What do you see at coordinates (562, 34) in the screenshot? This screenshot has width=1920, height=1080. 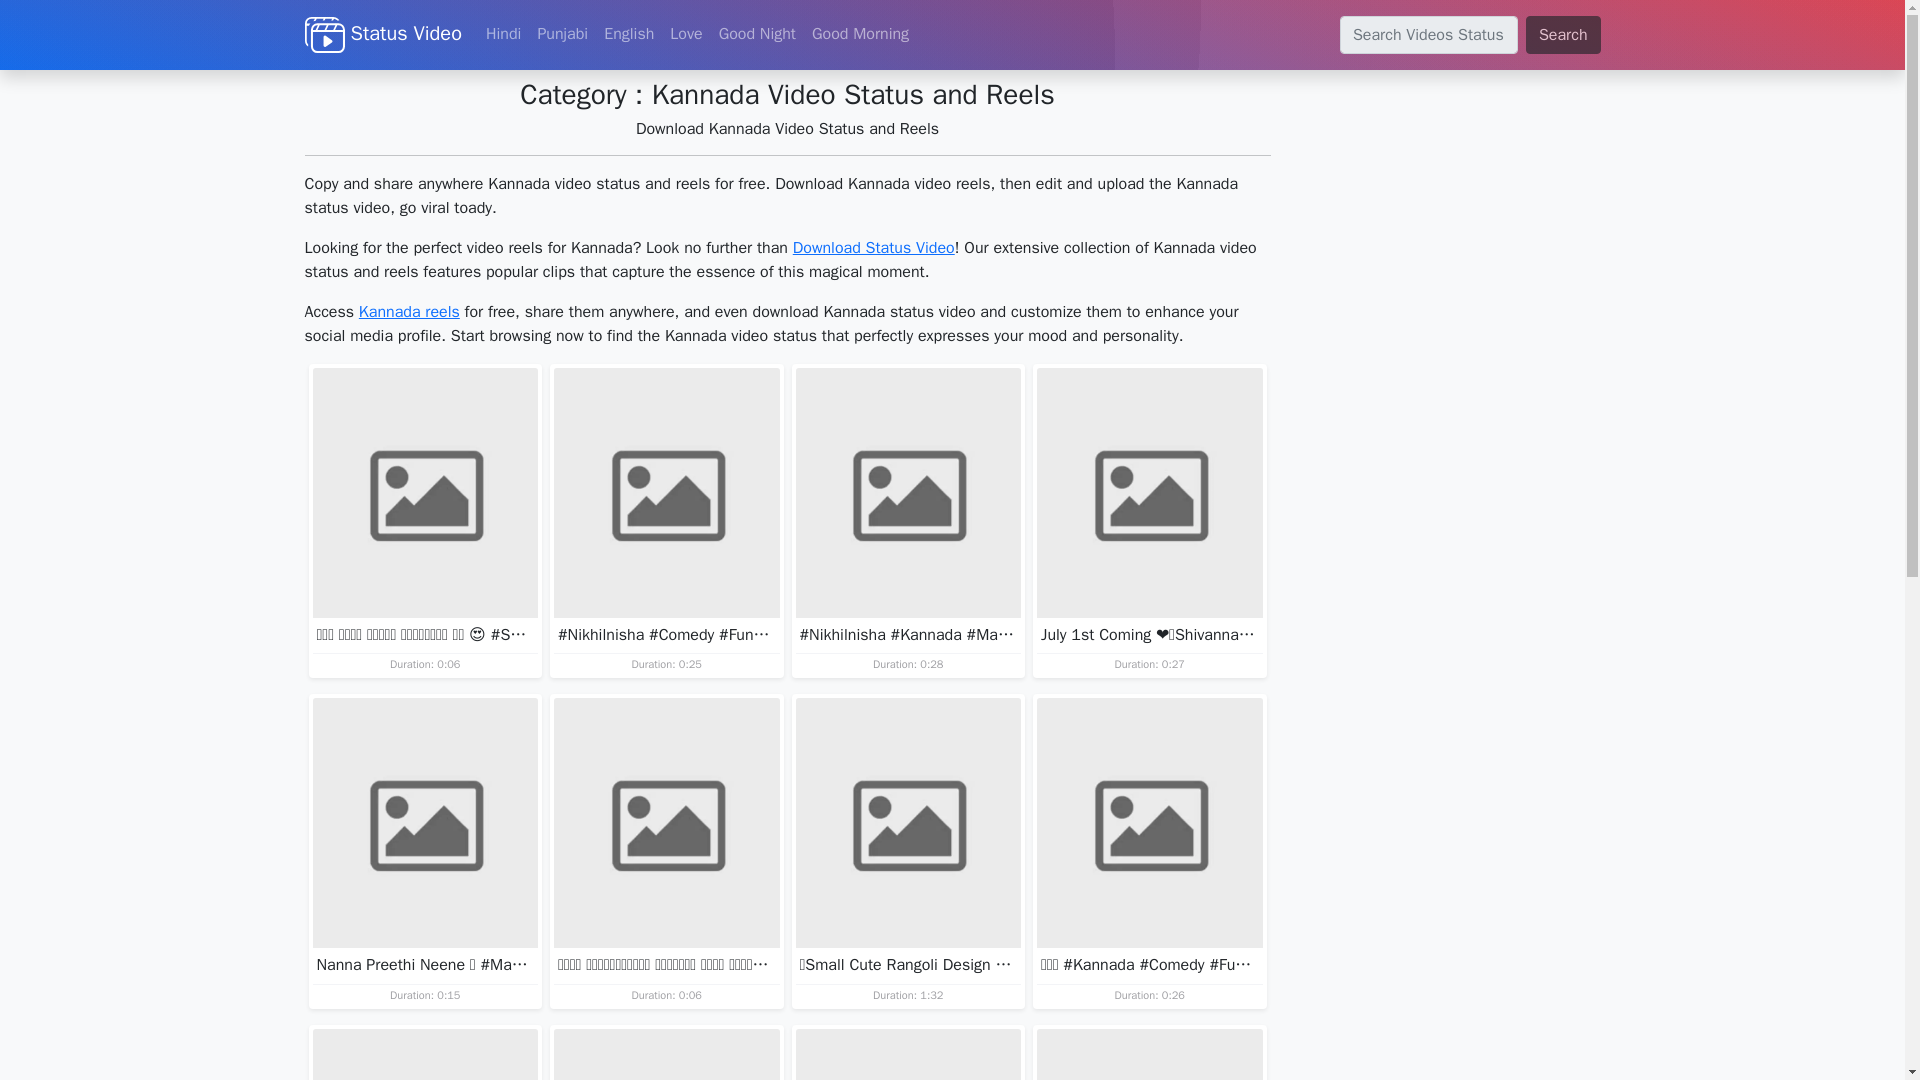 I see `Punjabi` at bounding box center [562, 34].